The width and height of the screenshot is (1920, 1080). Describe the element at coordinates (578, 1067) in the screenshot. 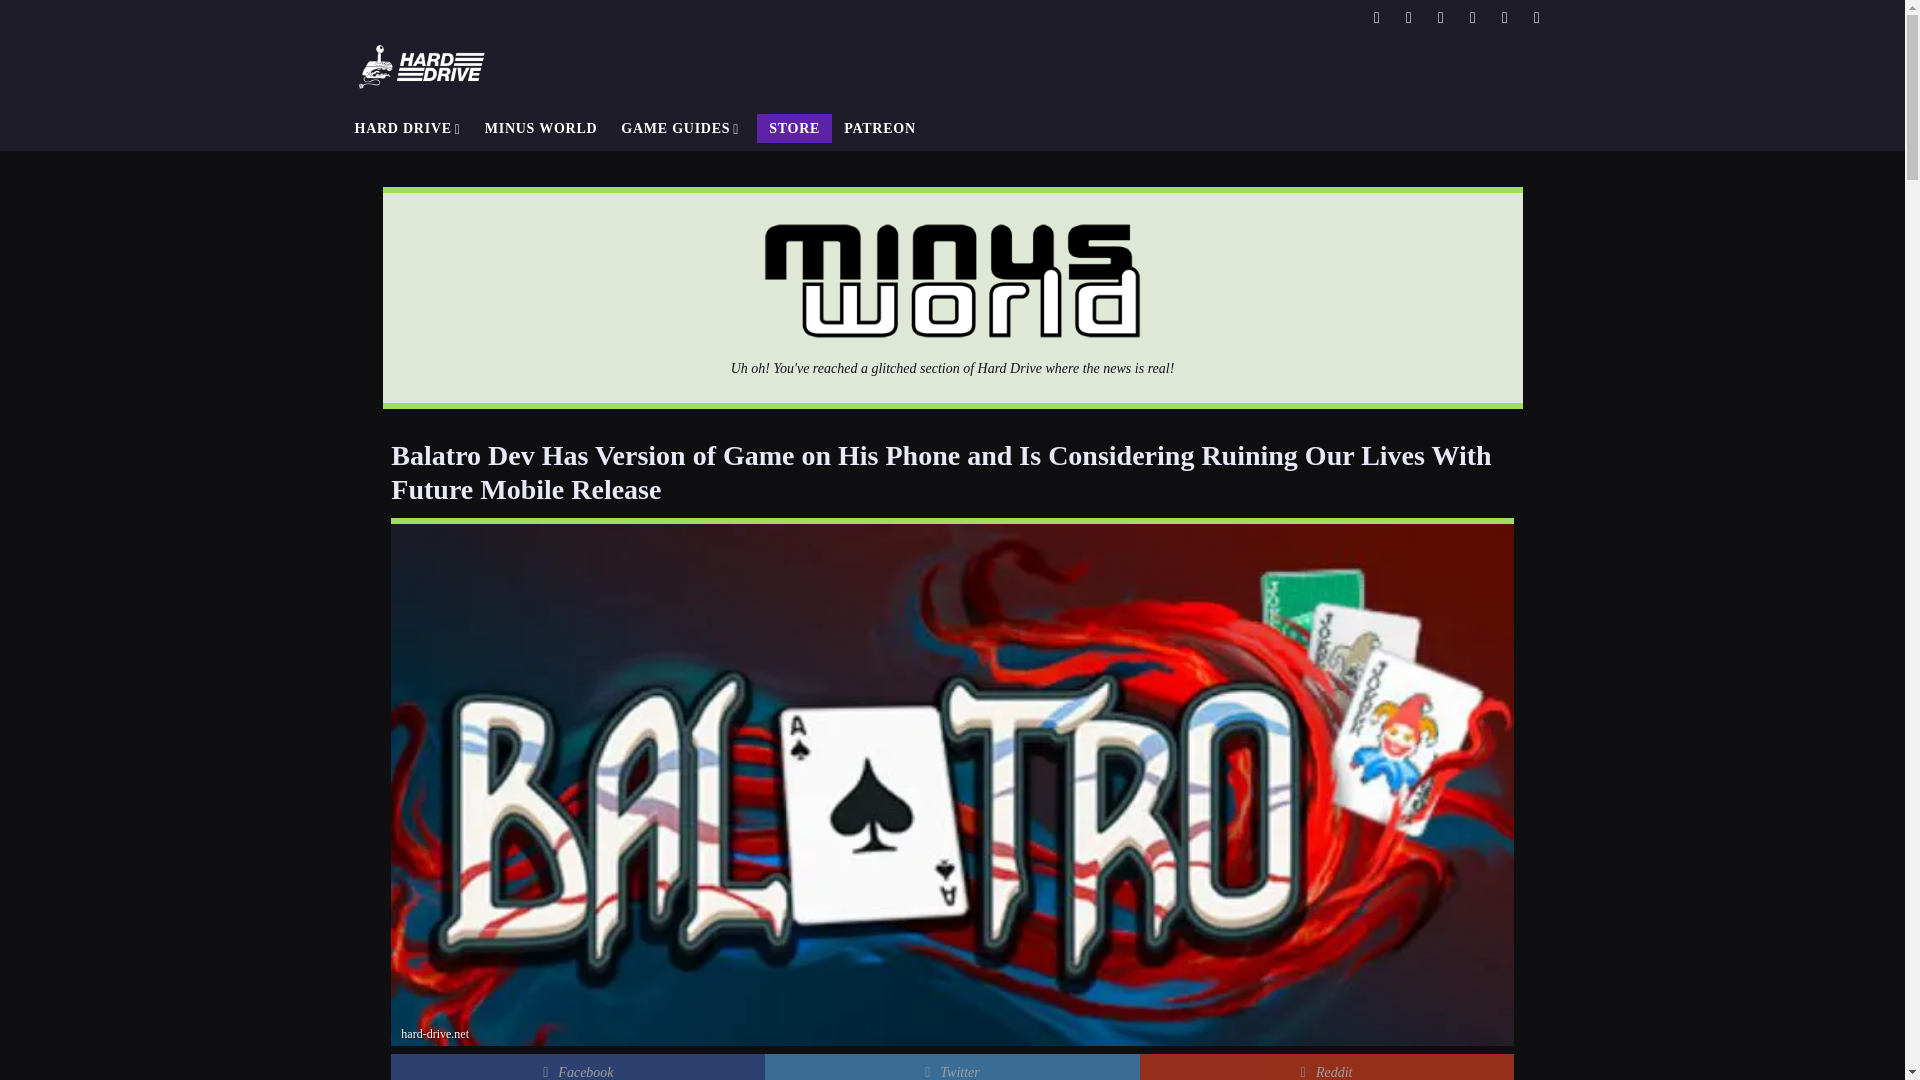

I see `Facebook` at that location.